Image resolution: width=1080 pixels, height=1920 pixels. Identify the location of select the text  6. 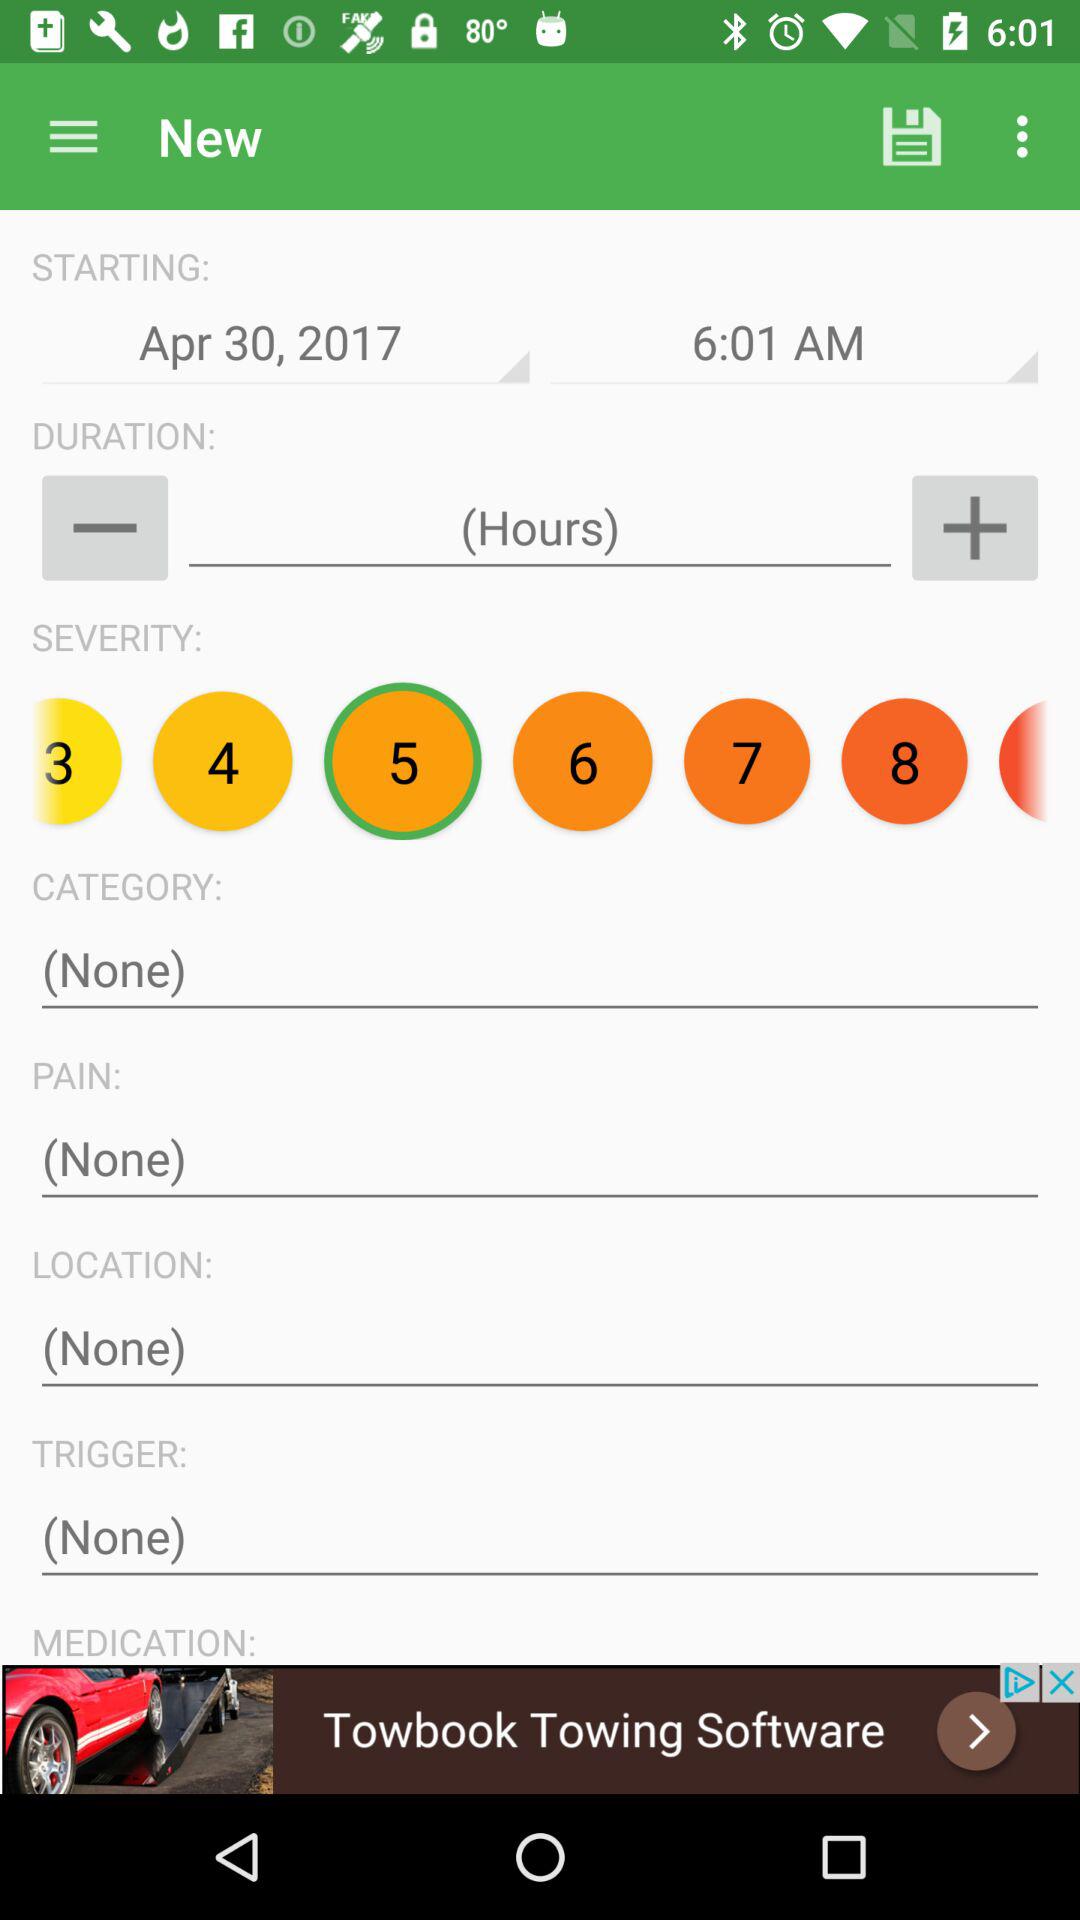
(583, 761).